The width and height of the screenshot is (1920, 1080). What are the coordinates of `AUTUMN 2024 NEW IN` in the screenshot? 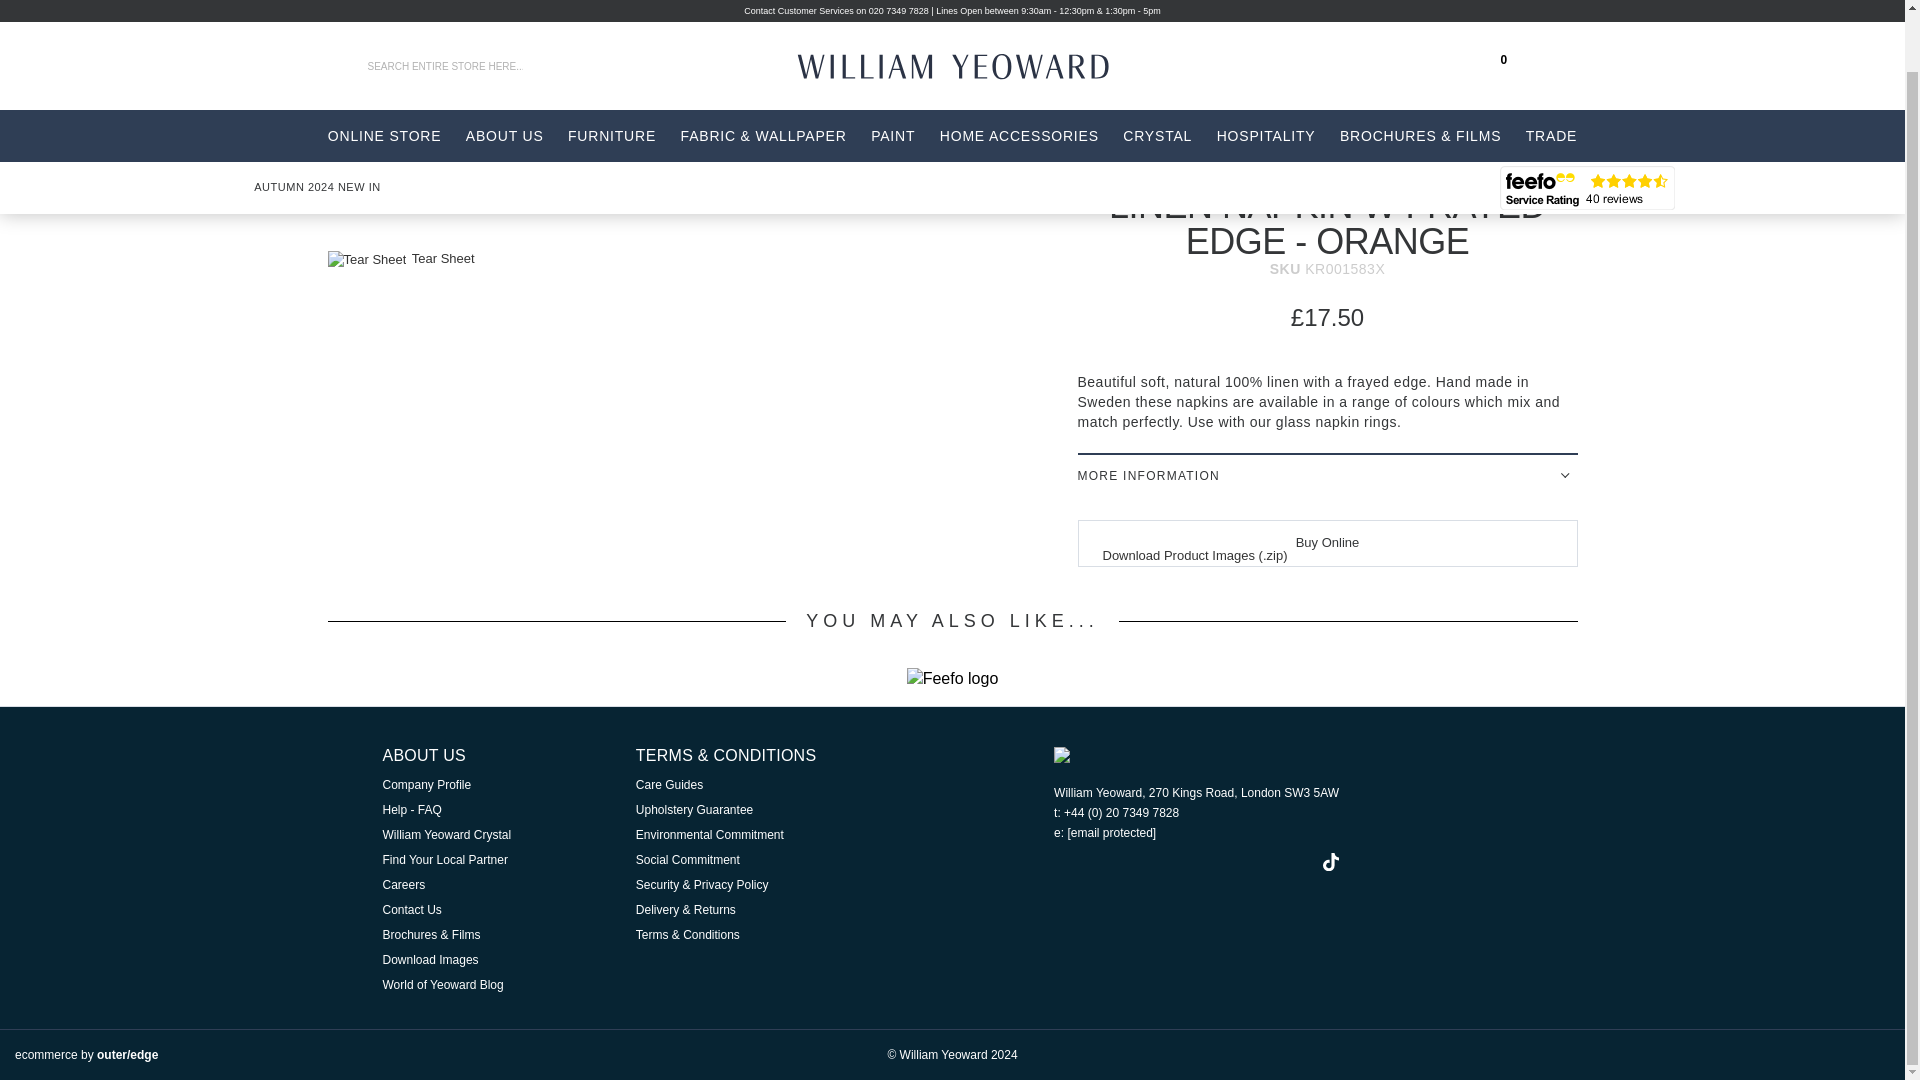 It's located at (318, 124).